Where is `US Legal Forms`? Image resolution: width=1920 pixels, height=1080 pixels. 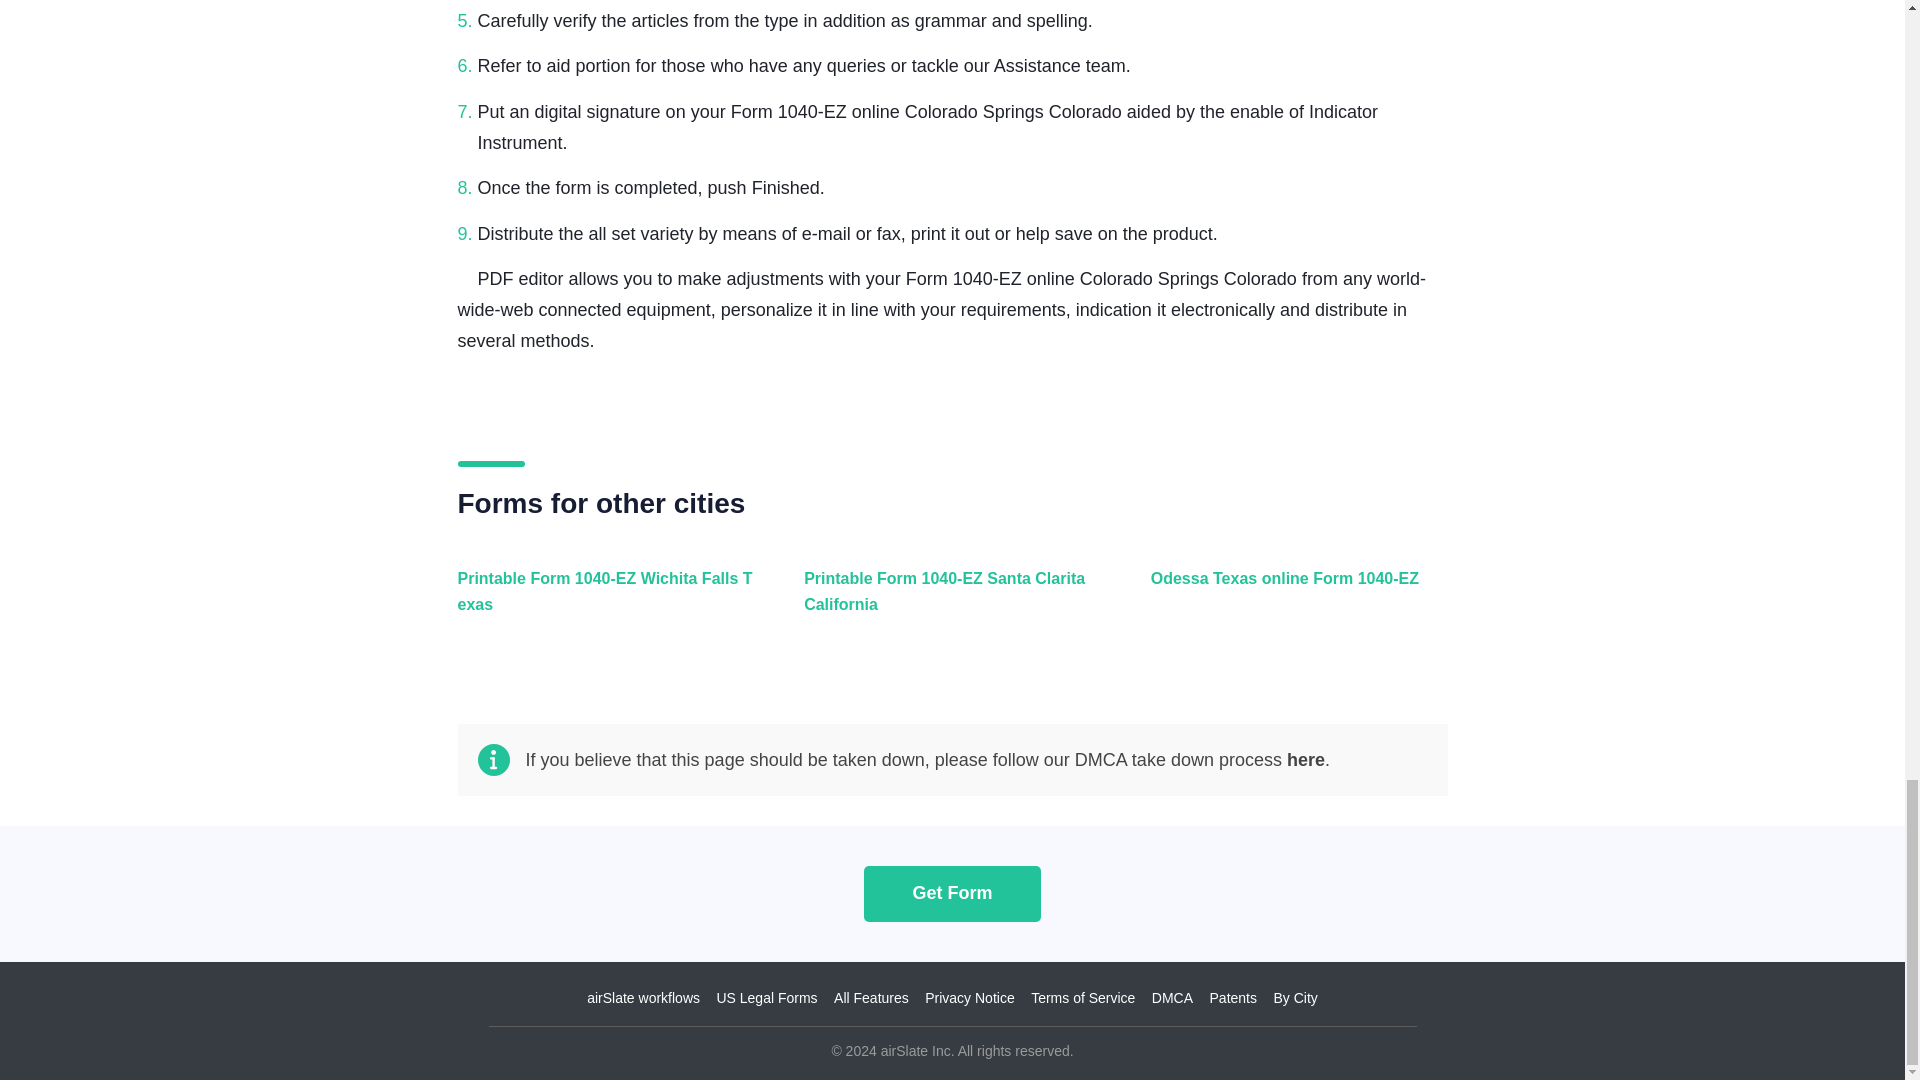 US Legal Forms is located at coordinates (766, 998).